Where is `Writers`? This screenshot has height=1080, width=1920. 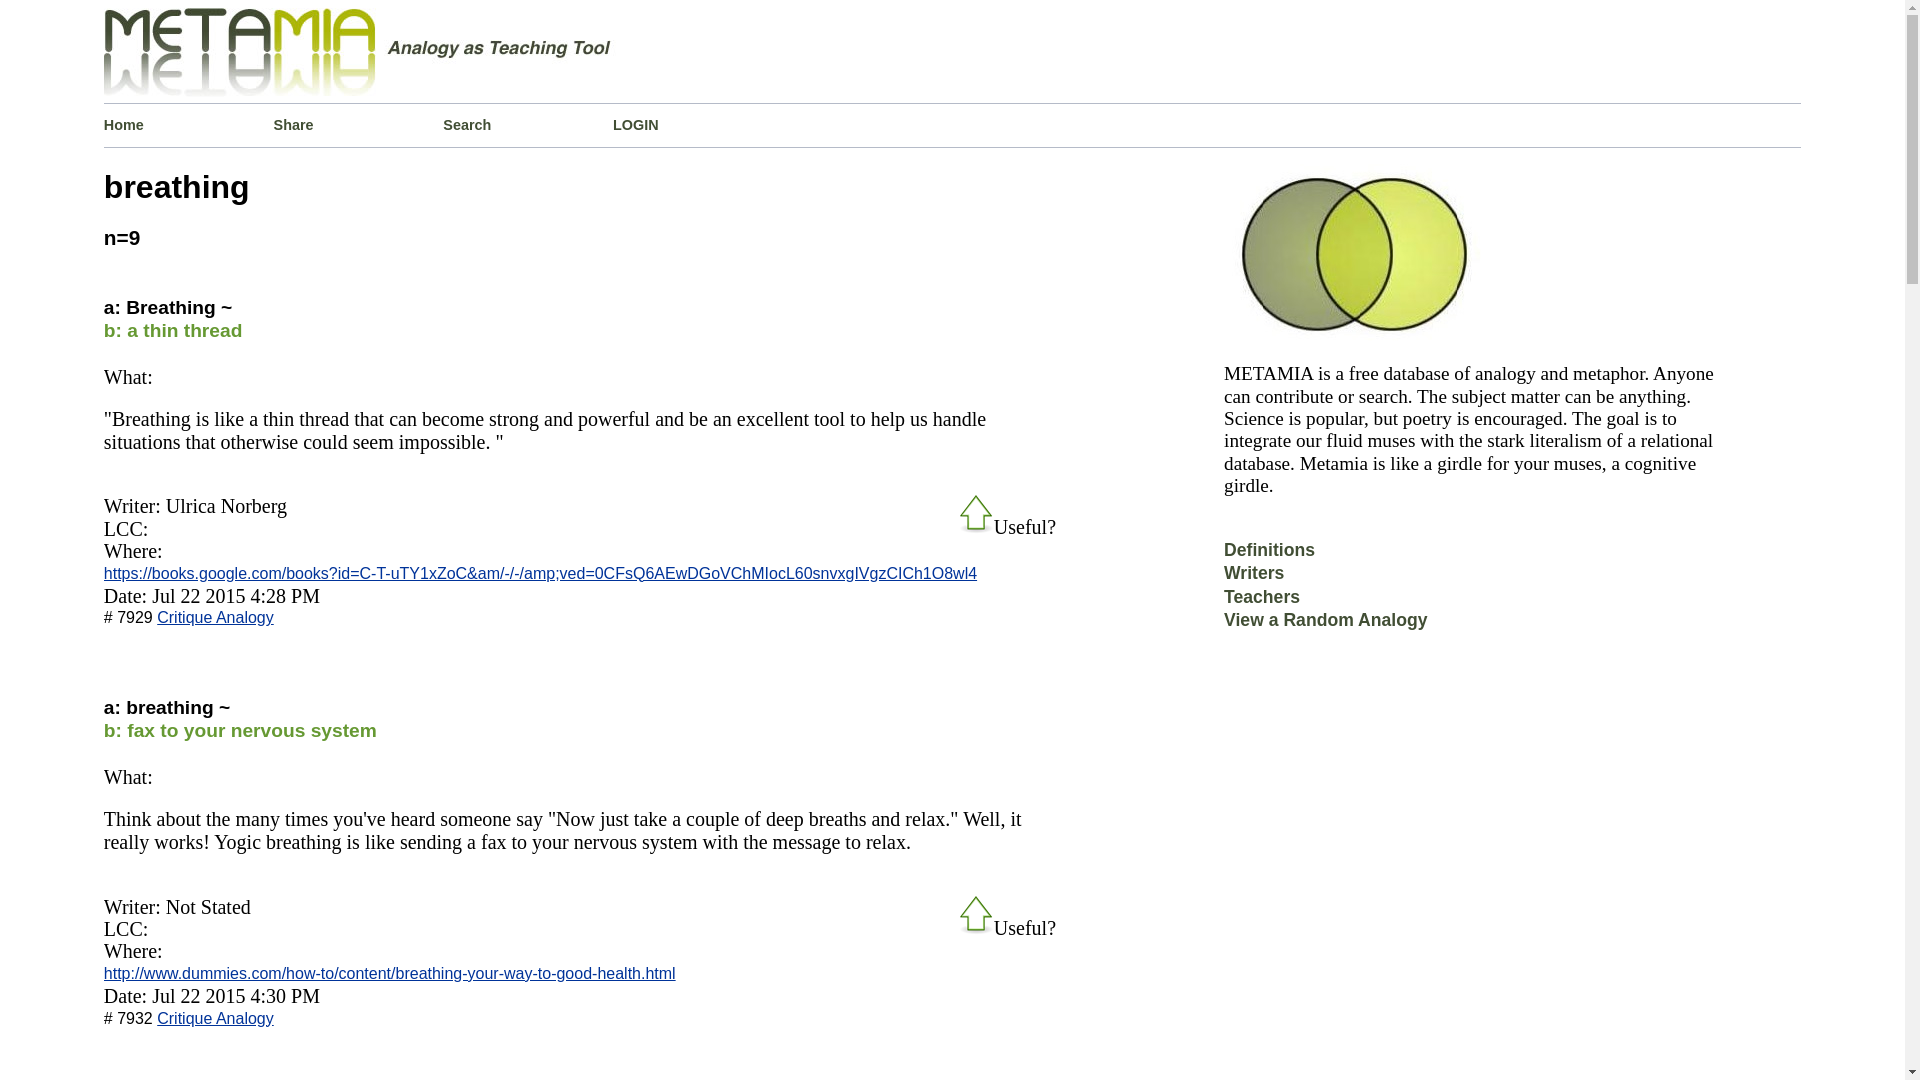
Writers is located at coordinates (1254, 580).